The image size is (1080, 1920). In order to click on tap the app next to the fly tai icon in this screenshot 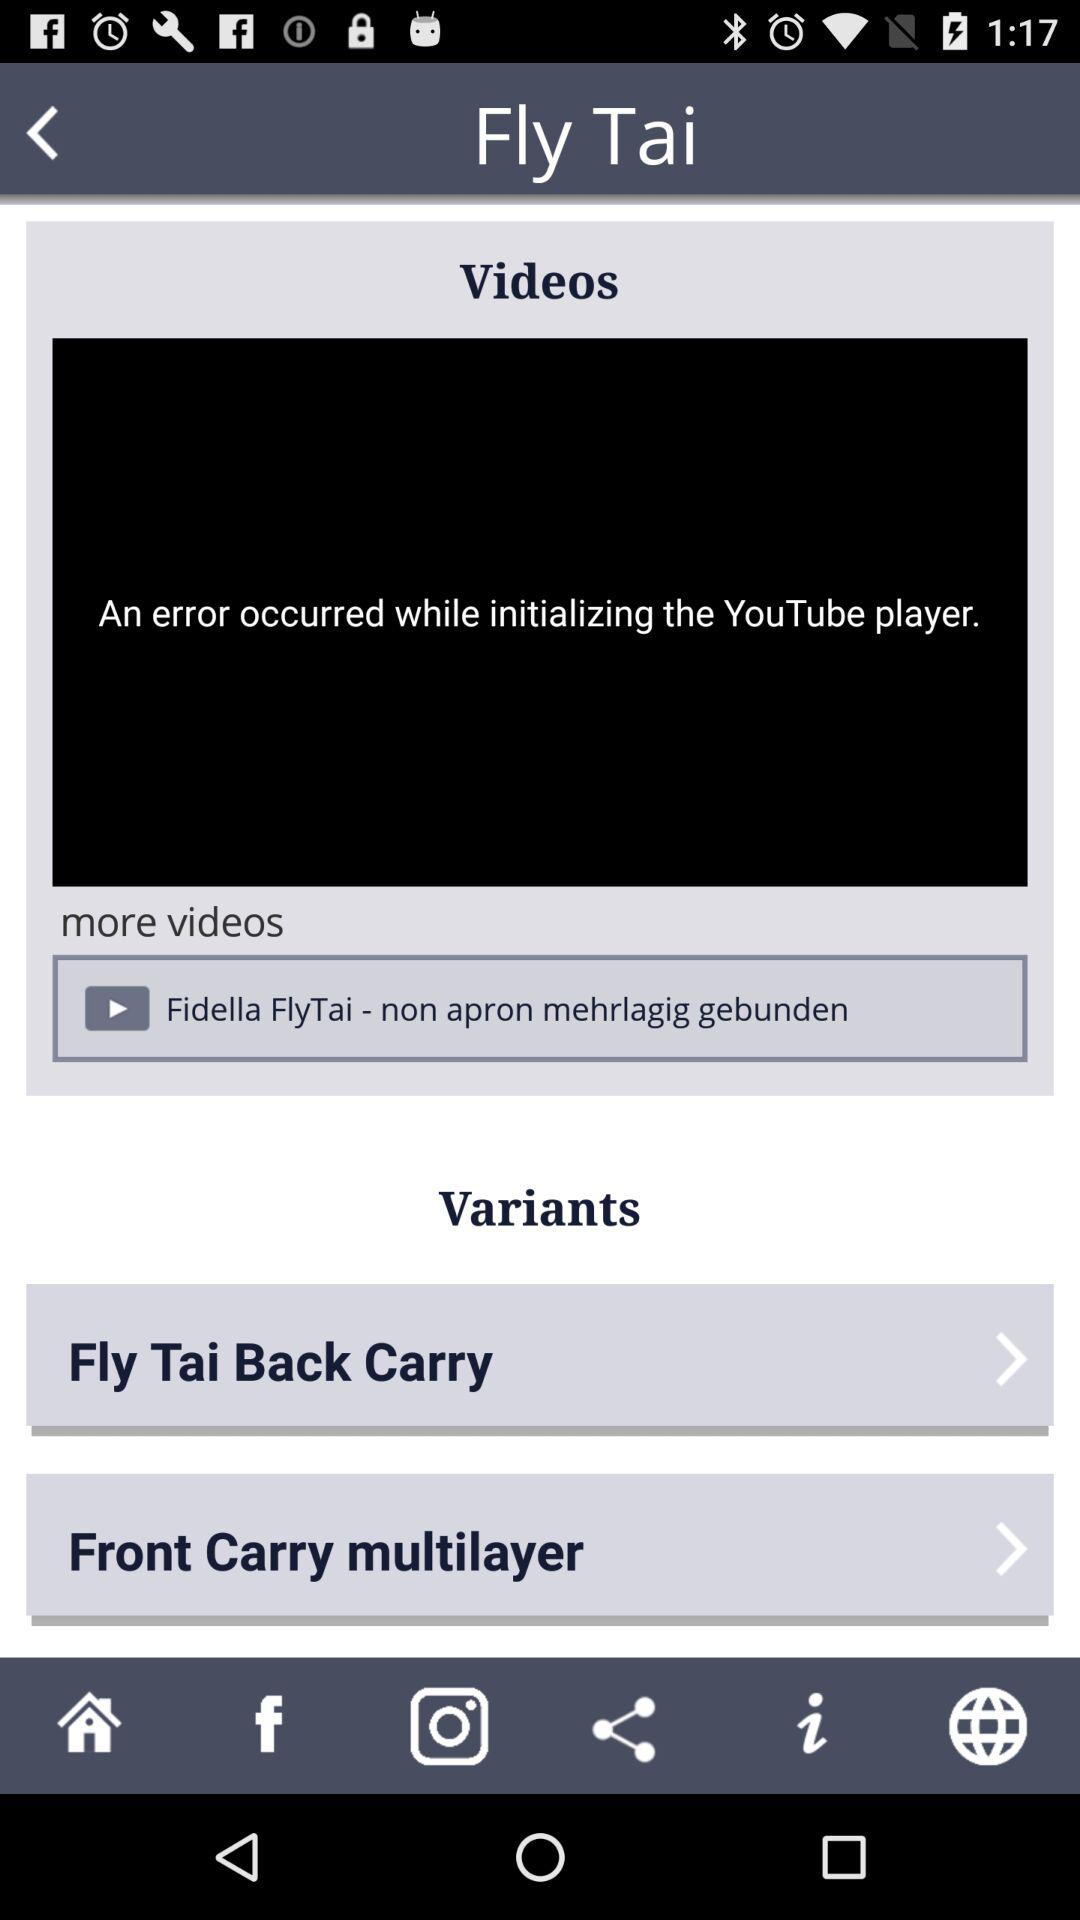, I will do `click(81, 134)`.